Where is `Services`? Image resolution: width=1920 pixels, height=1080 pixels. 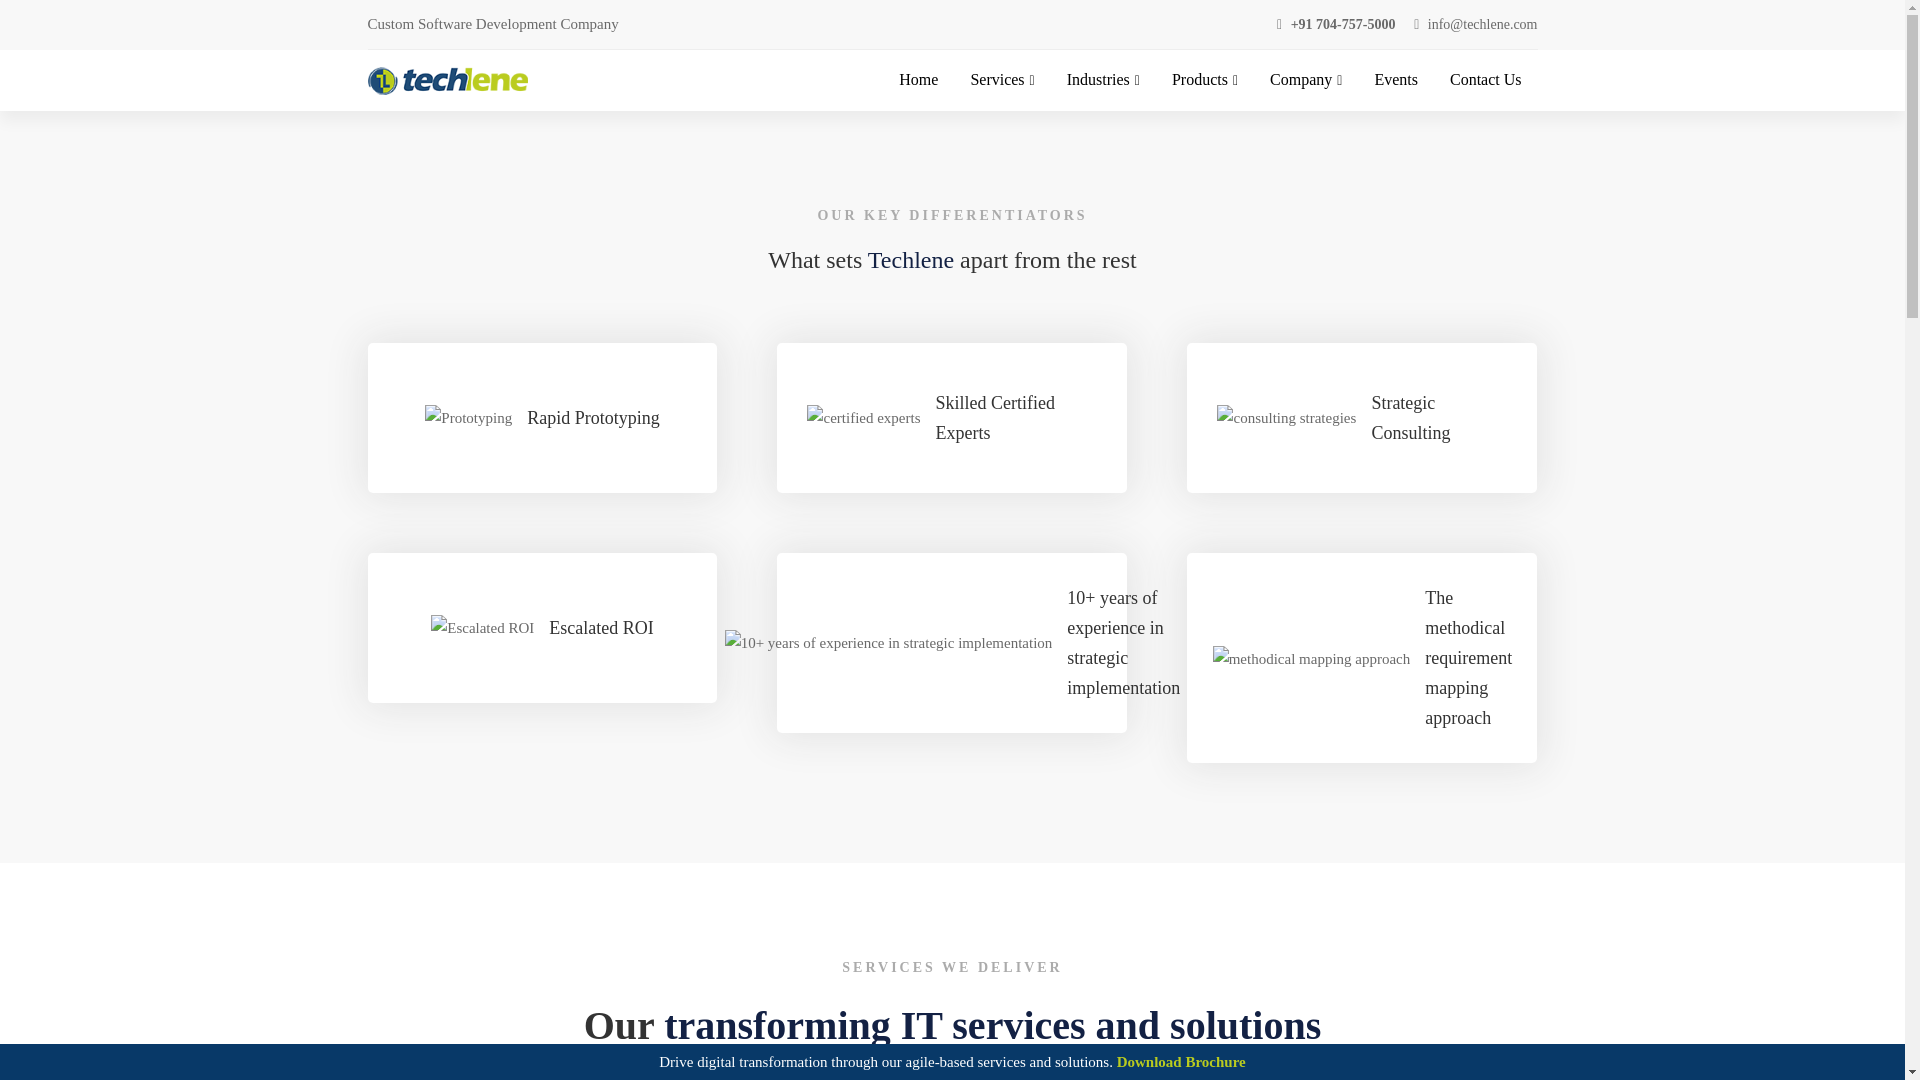
Services is located at coordinates (1002, 80).